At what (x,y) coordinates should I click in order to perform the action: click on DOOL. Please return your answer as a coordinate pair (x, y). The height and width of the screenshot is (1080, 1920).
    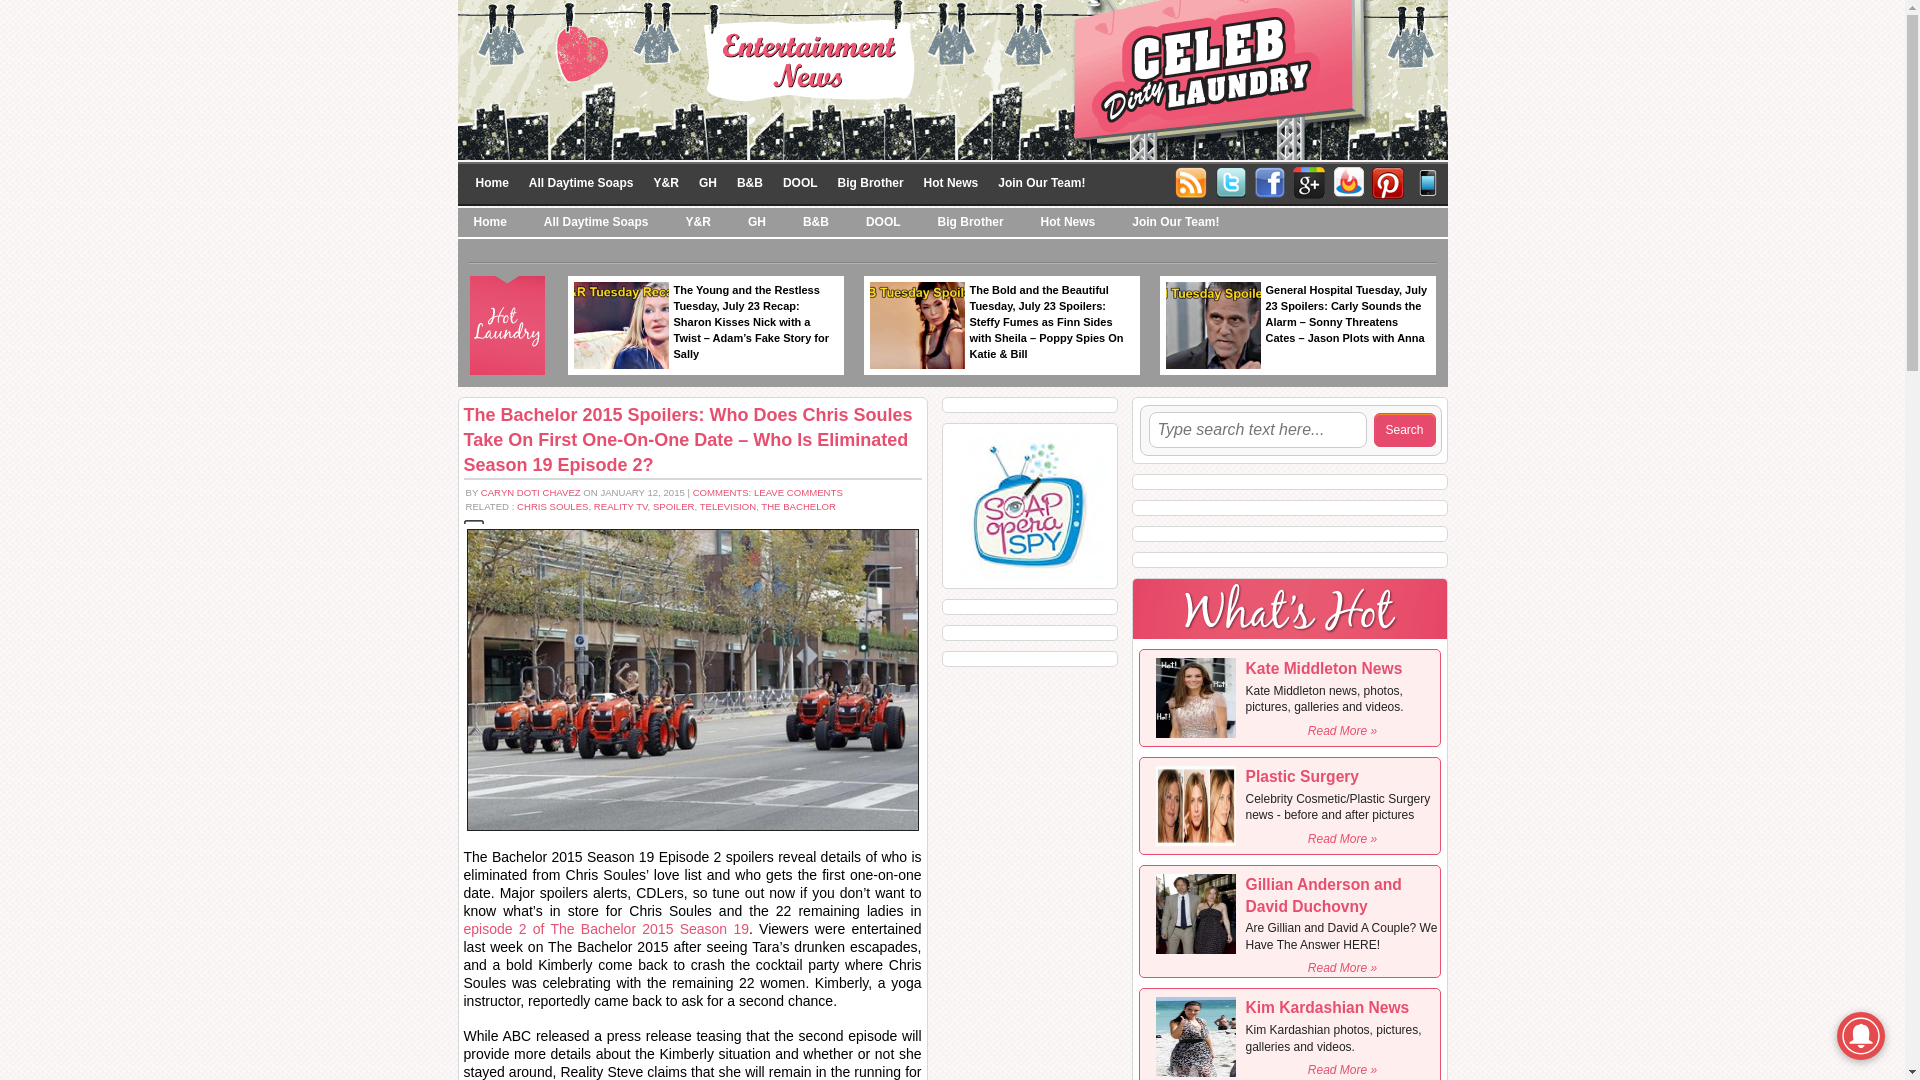
    Looking at the image, I should click on (800, 182).